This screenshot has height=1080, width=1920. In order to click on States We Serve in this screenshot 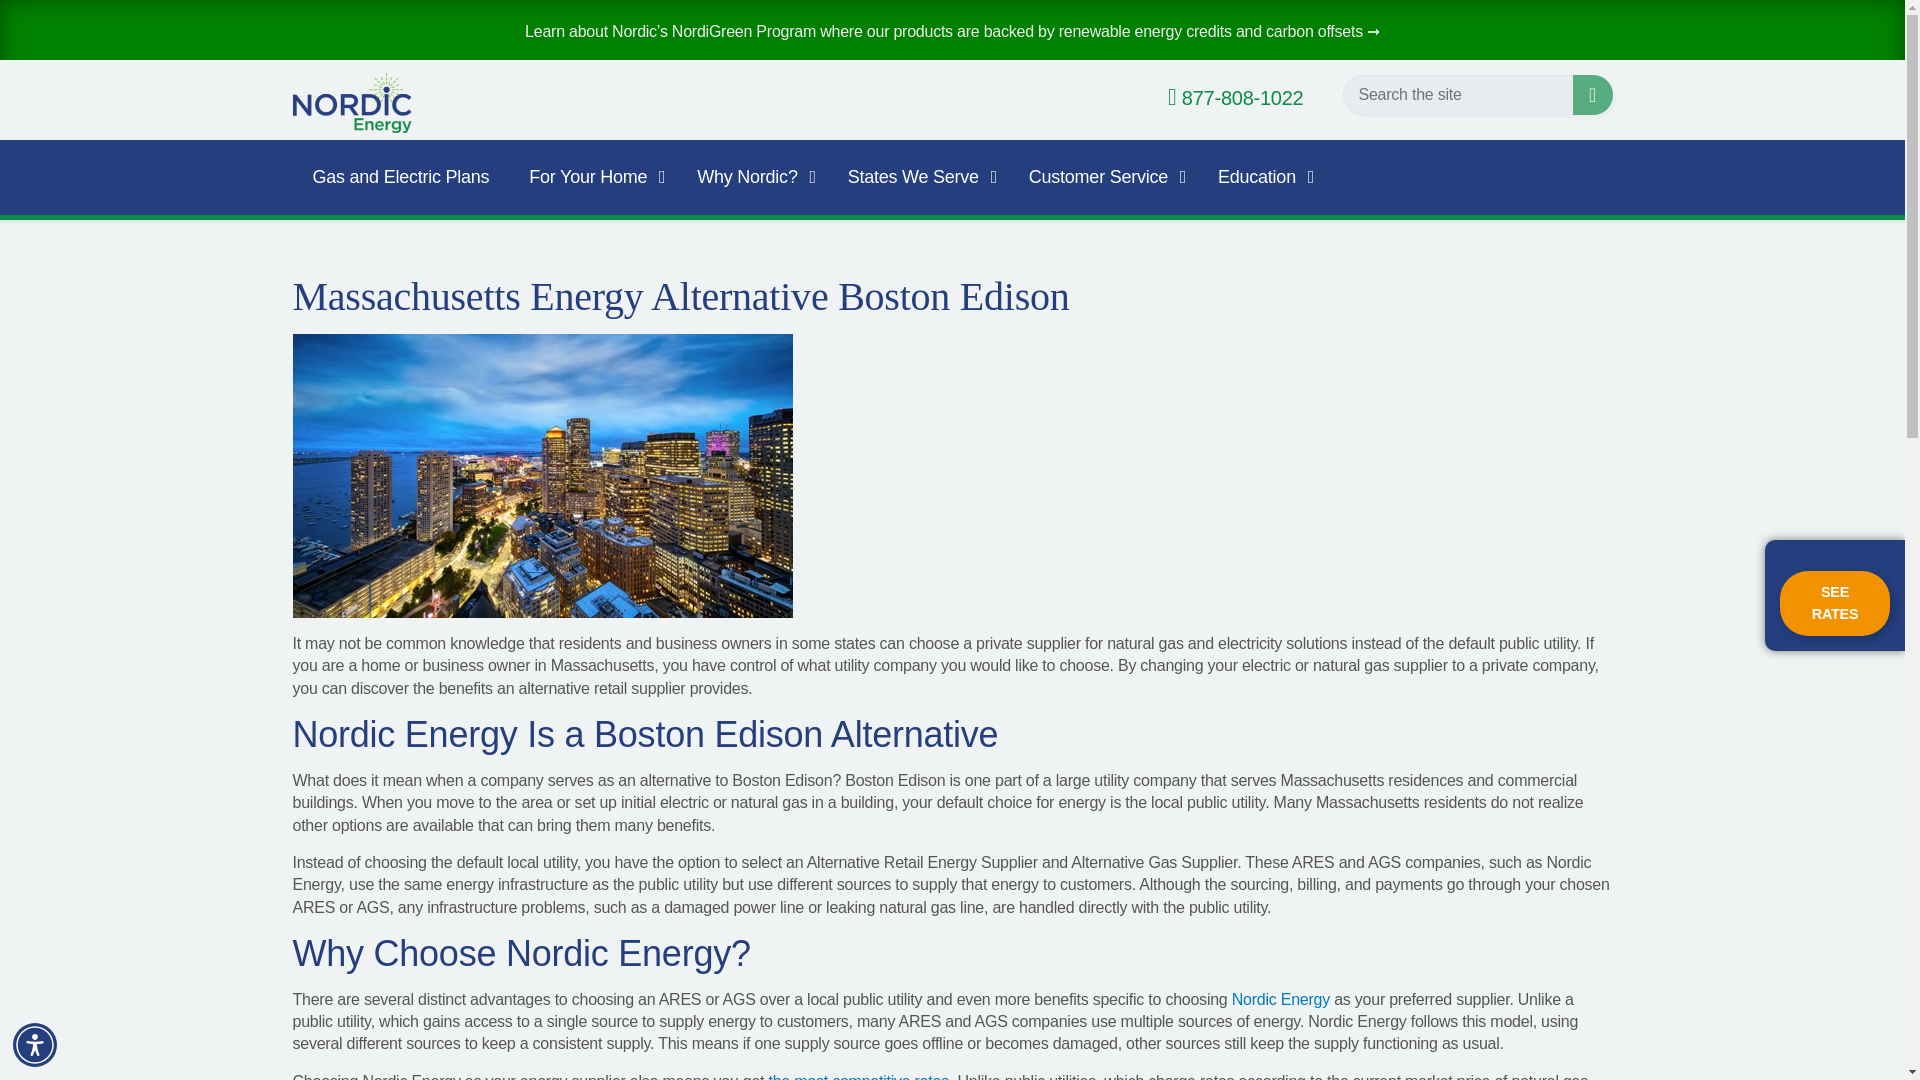, I will do `click(918, 177)`.